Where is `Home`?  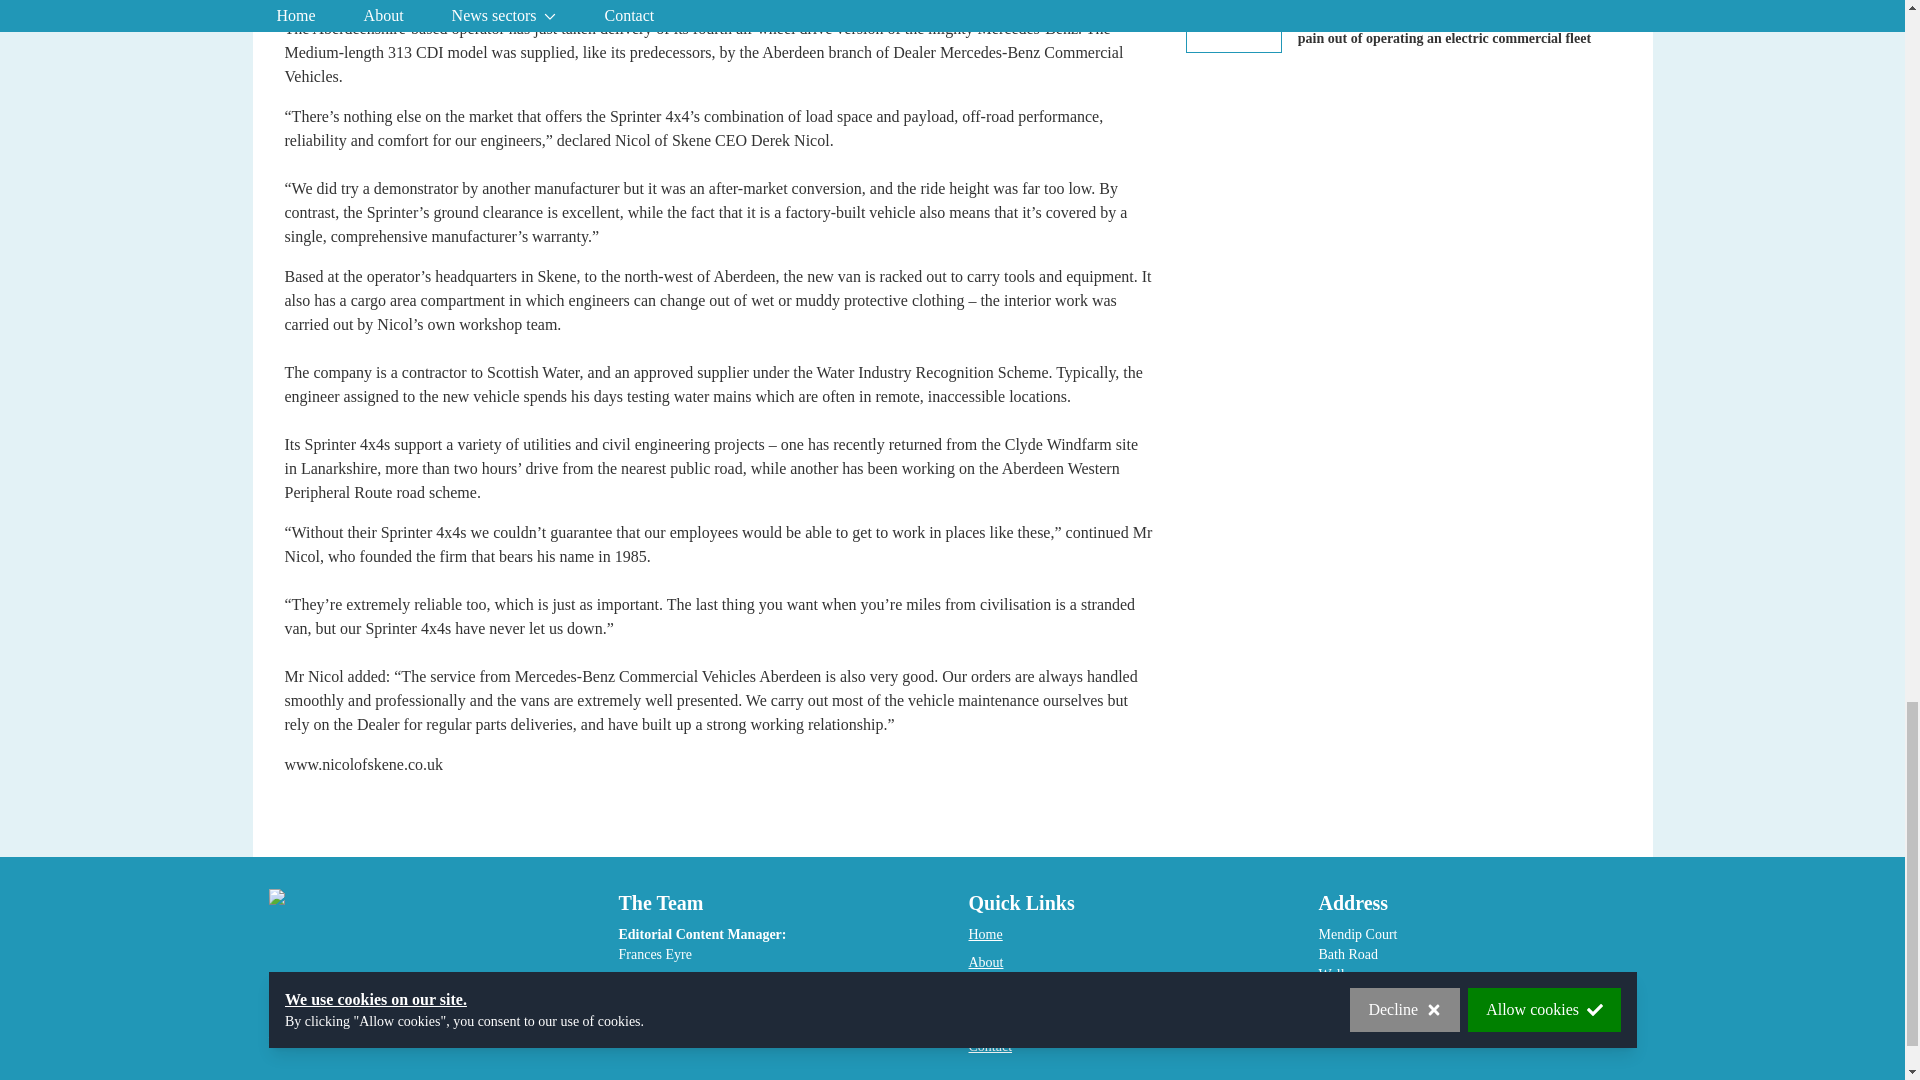 Home is located at coordinates (984, 934).